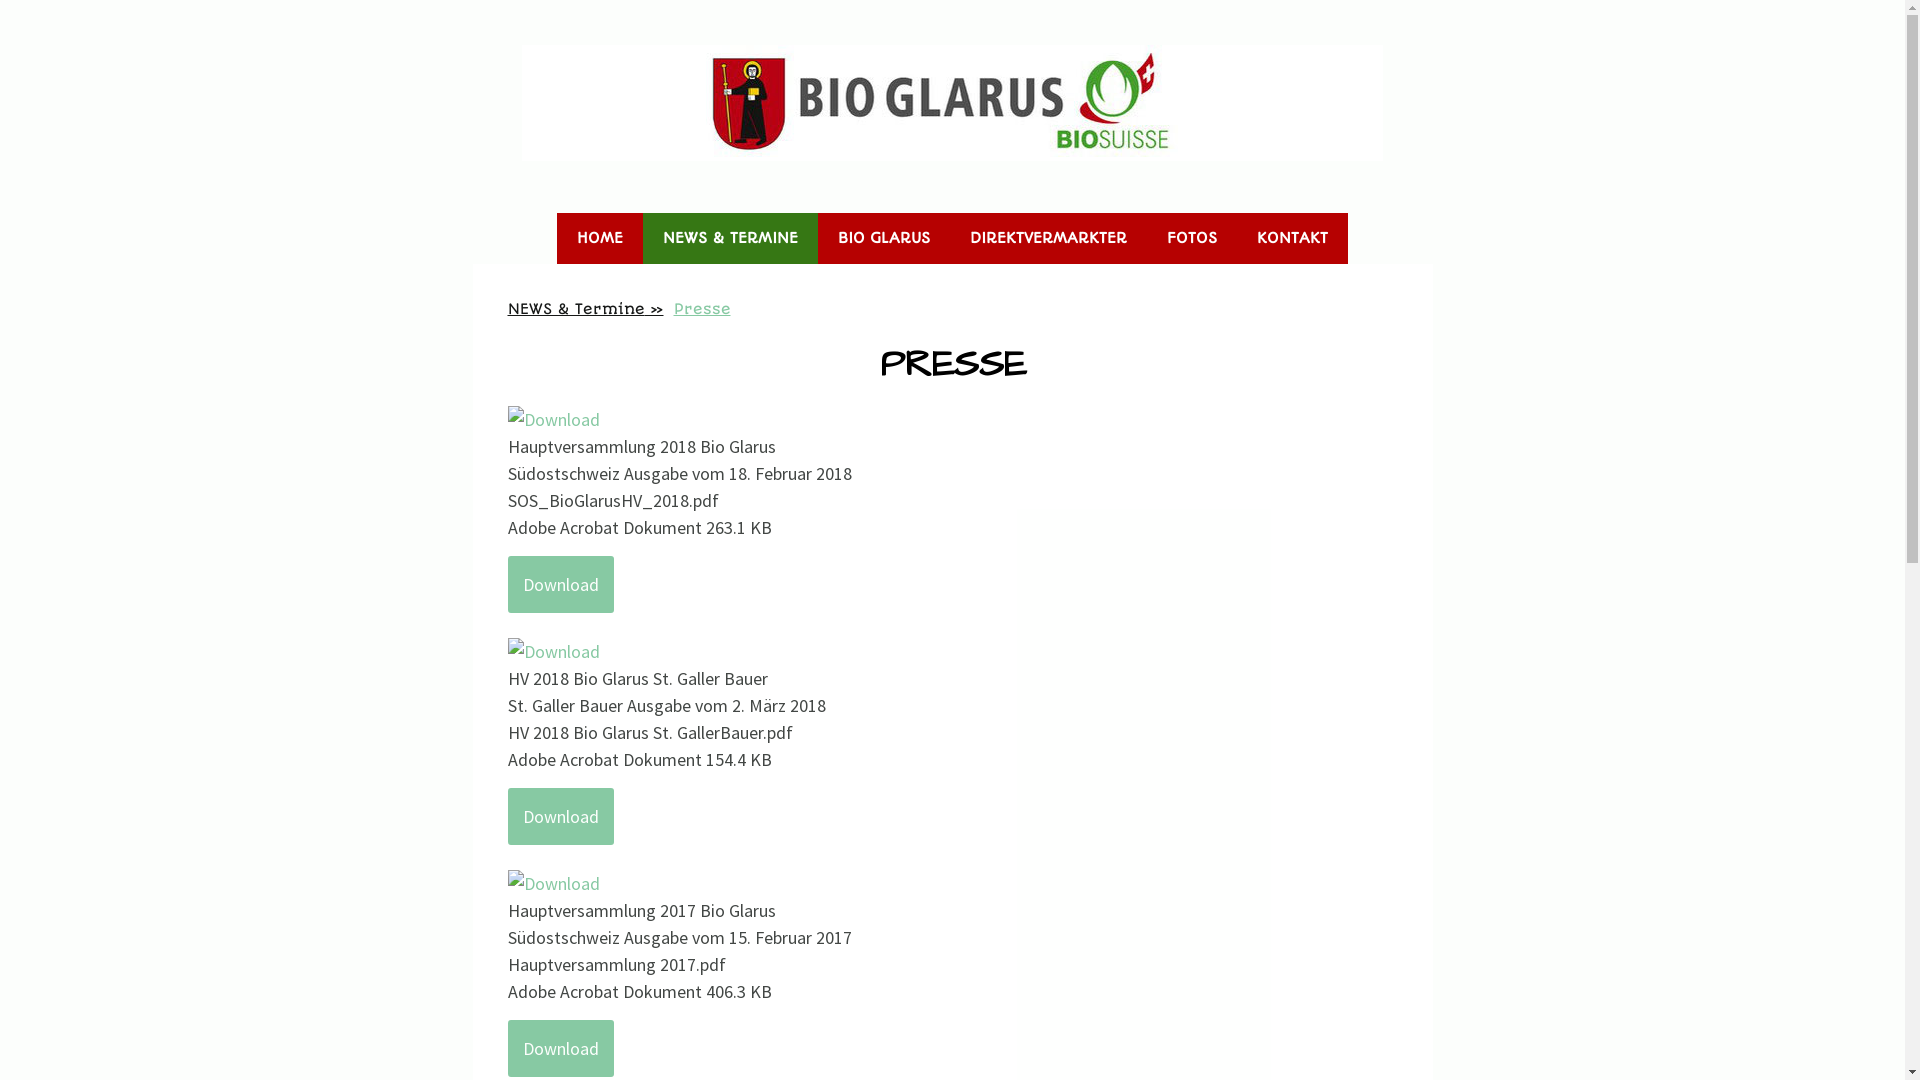 The width and height of the screenshot is (1920, 1080). What do you see at coordinates (561, 584) in the screenshot?
I see `Download` at bounding box center [561, 584].